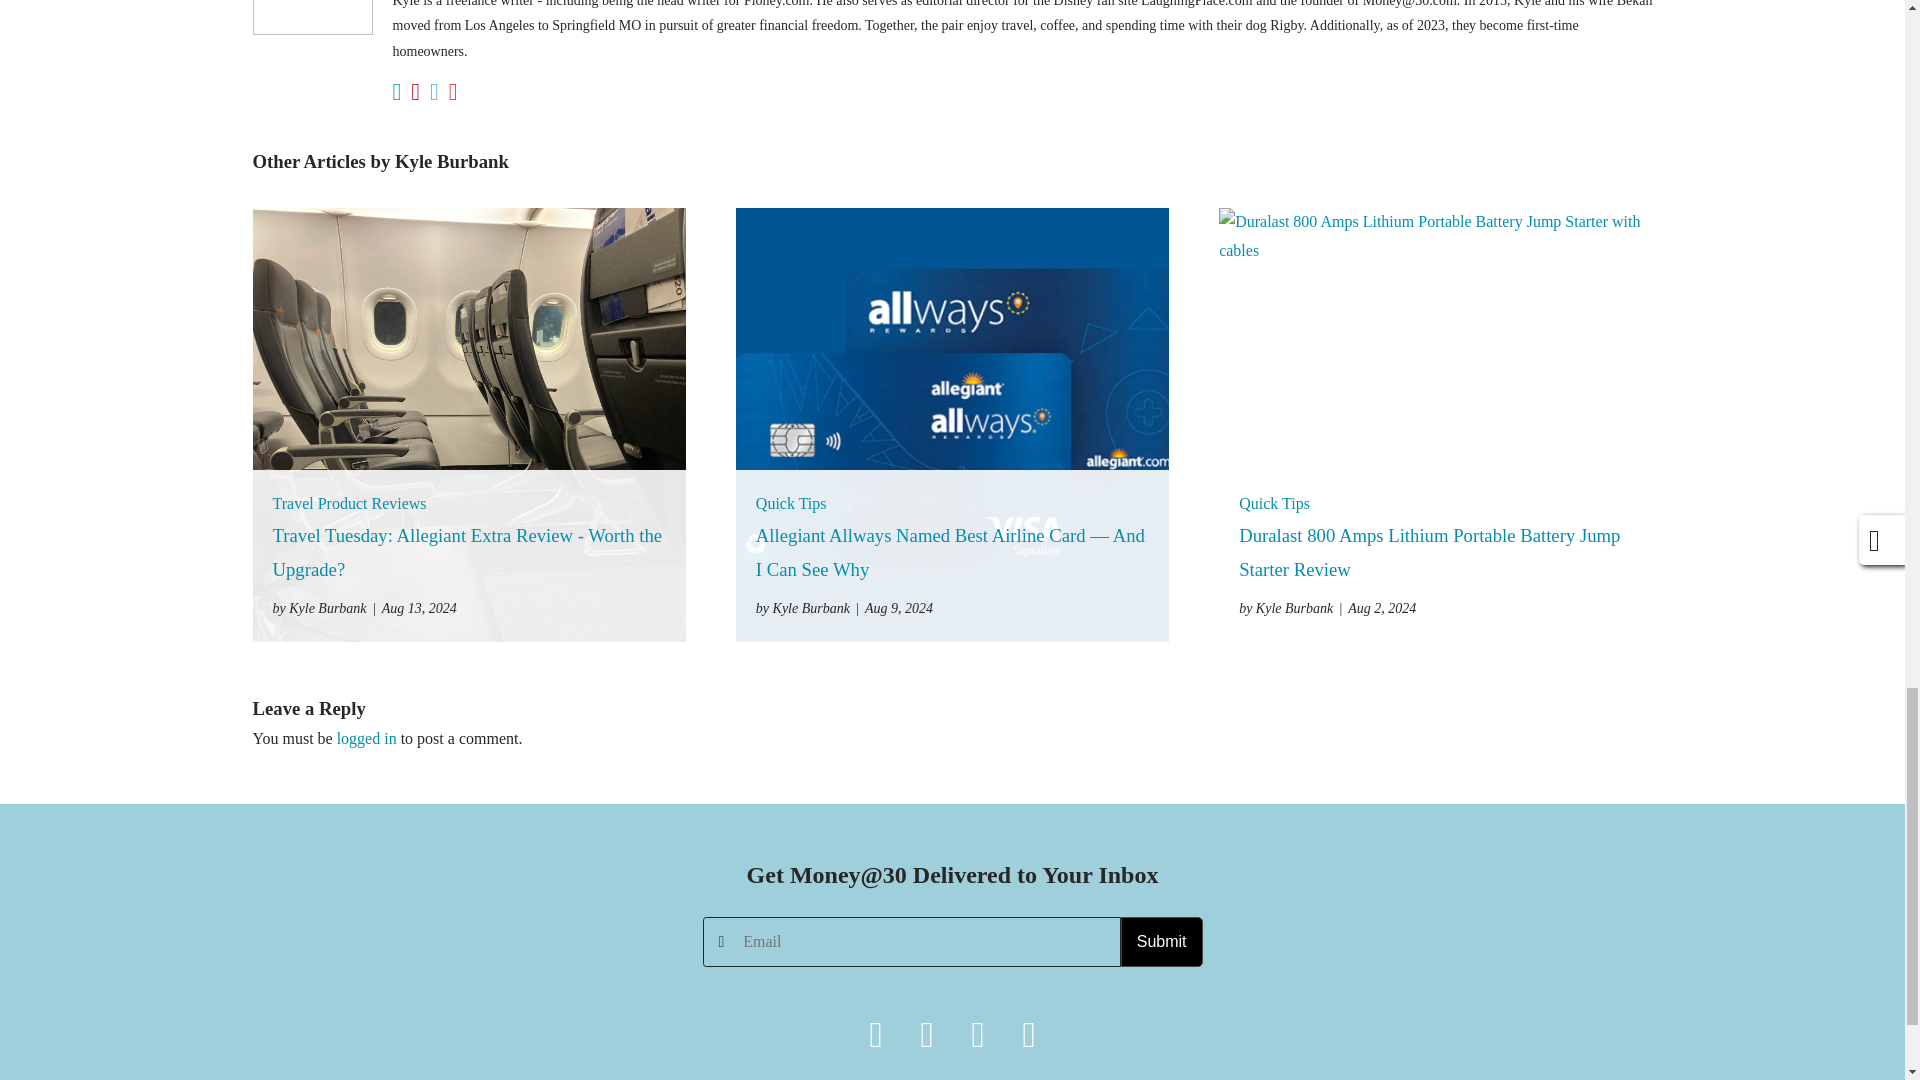  I want to click on Quick Tips, so click(792, 502).